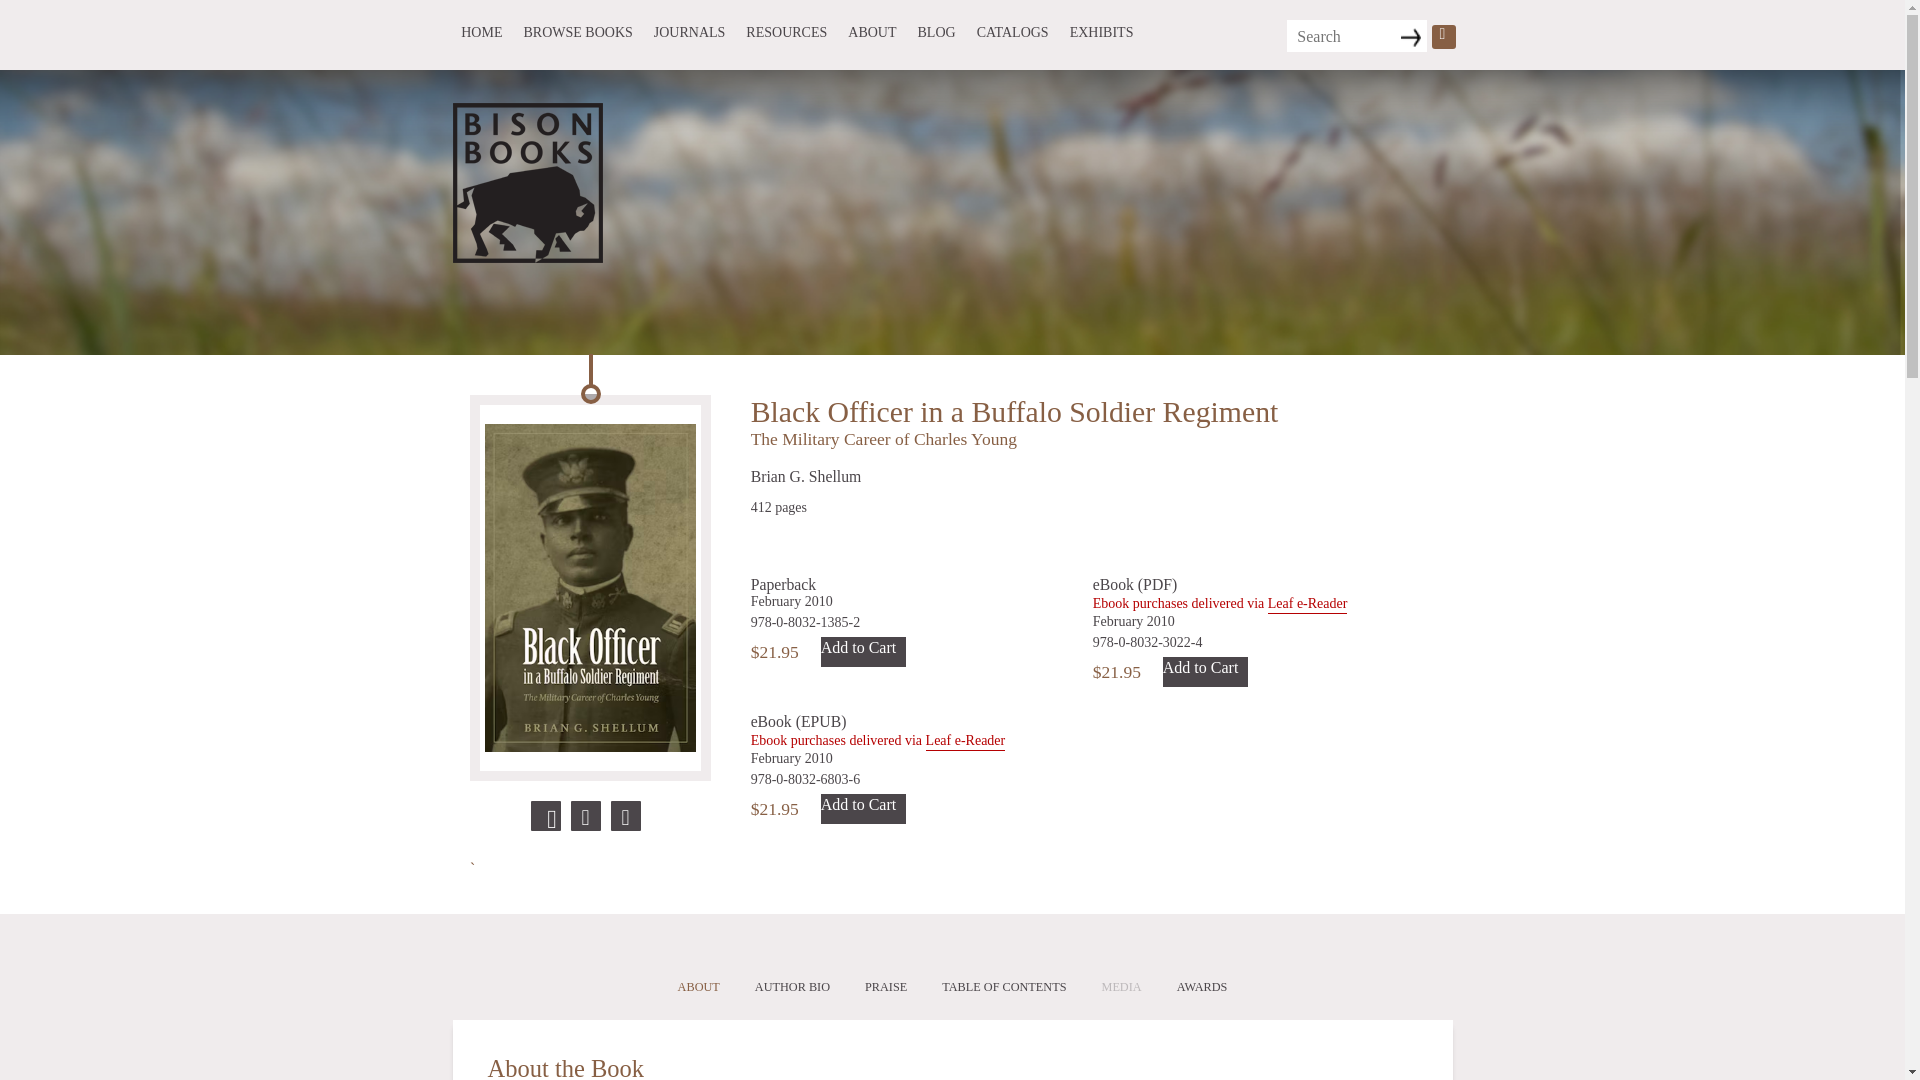 The width and height of the screenshot is (1920, 1080). What do you see at coordinates (1102, 32) in the screenshot?
I see `EXHIBITS` at bounding box center [1102, 32].